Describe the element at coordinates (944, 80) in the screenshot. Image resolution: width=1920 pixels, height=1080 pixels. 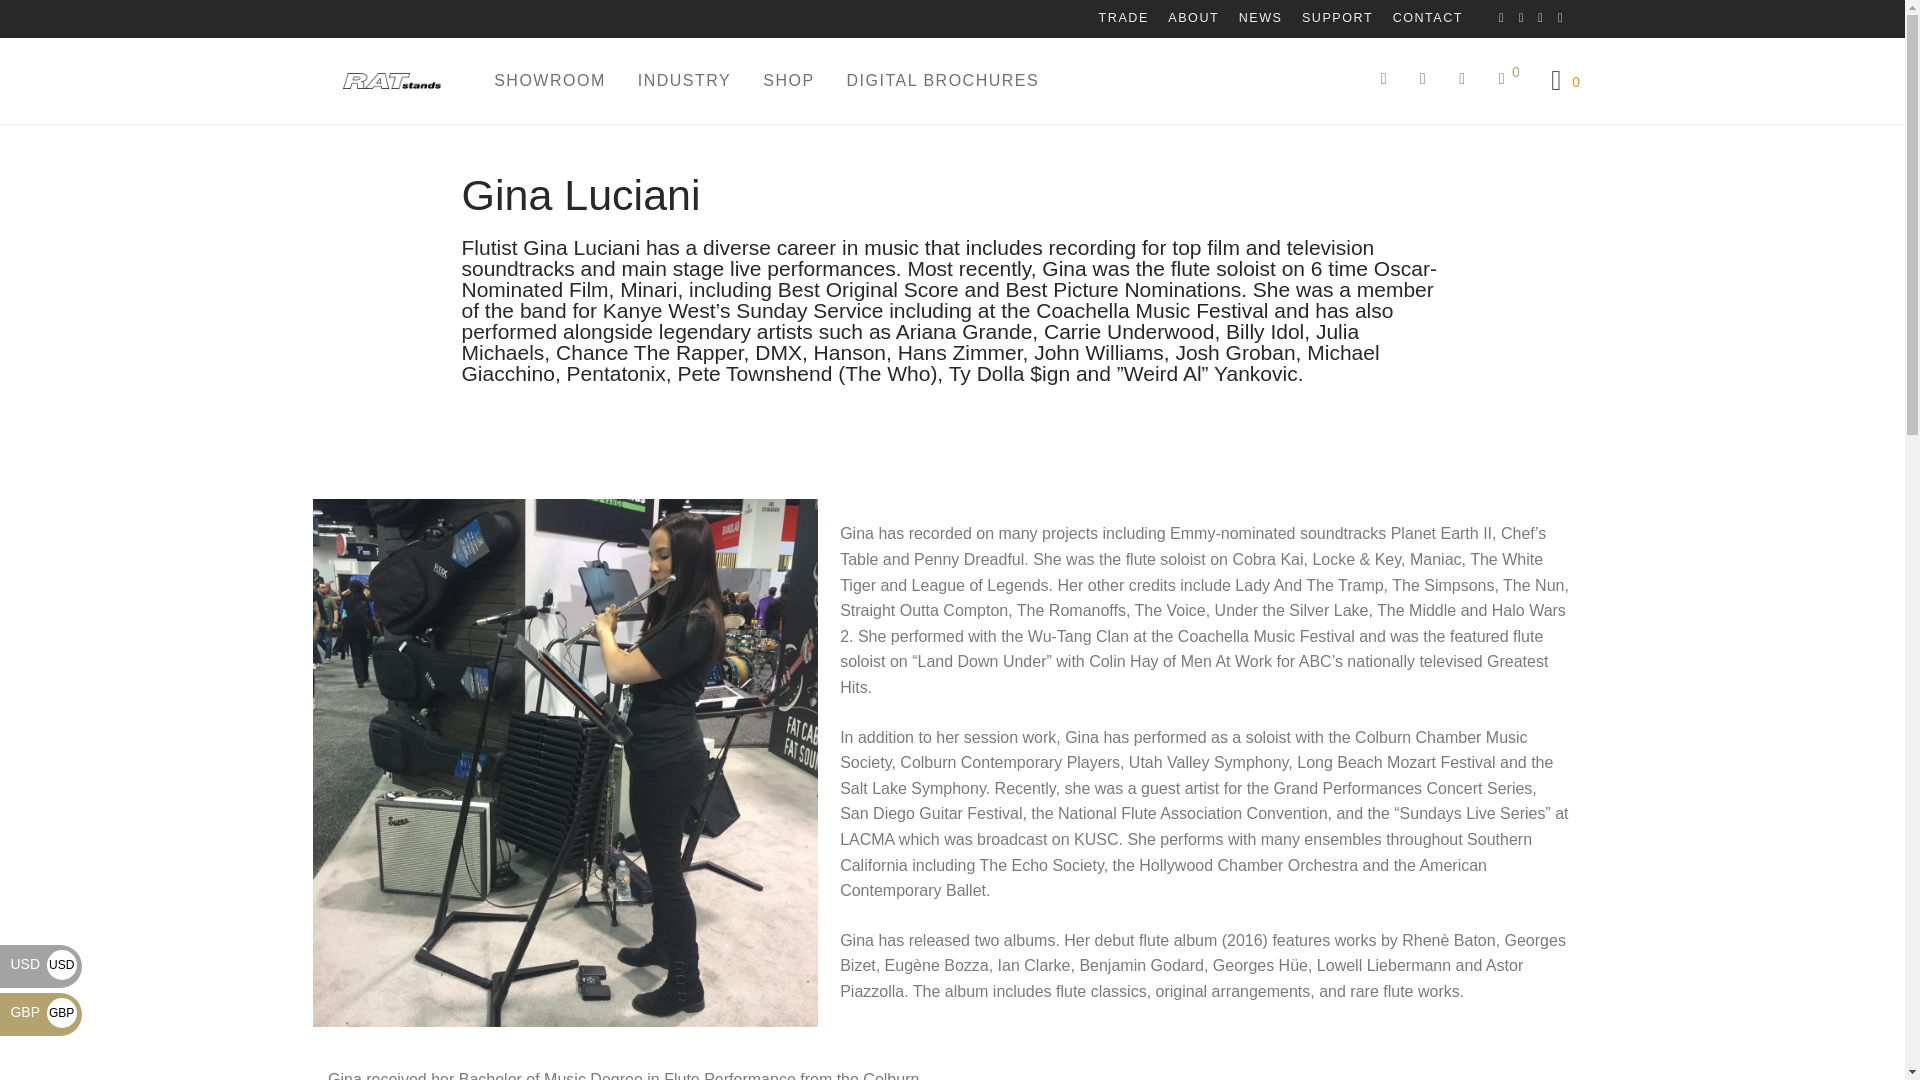
I see `DIGITAL BROCHURES` at that location.